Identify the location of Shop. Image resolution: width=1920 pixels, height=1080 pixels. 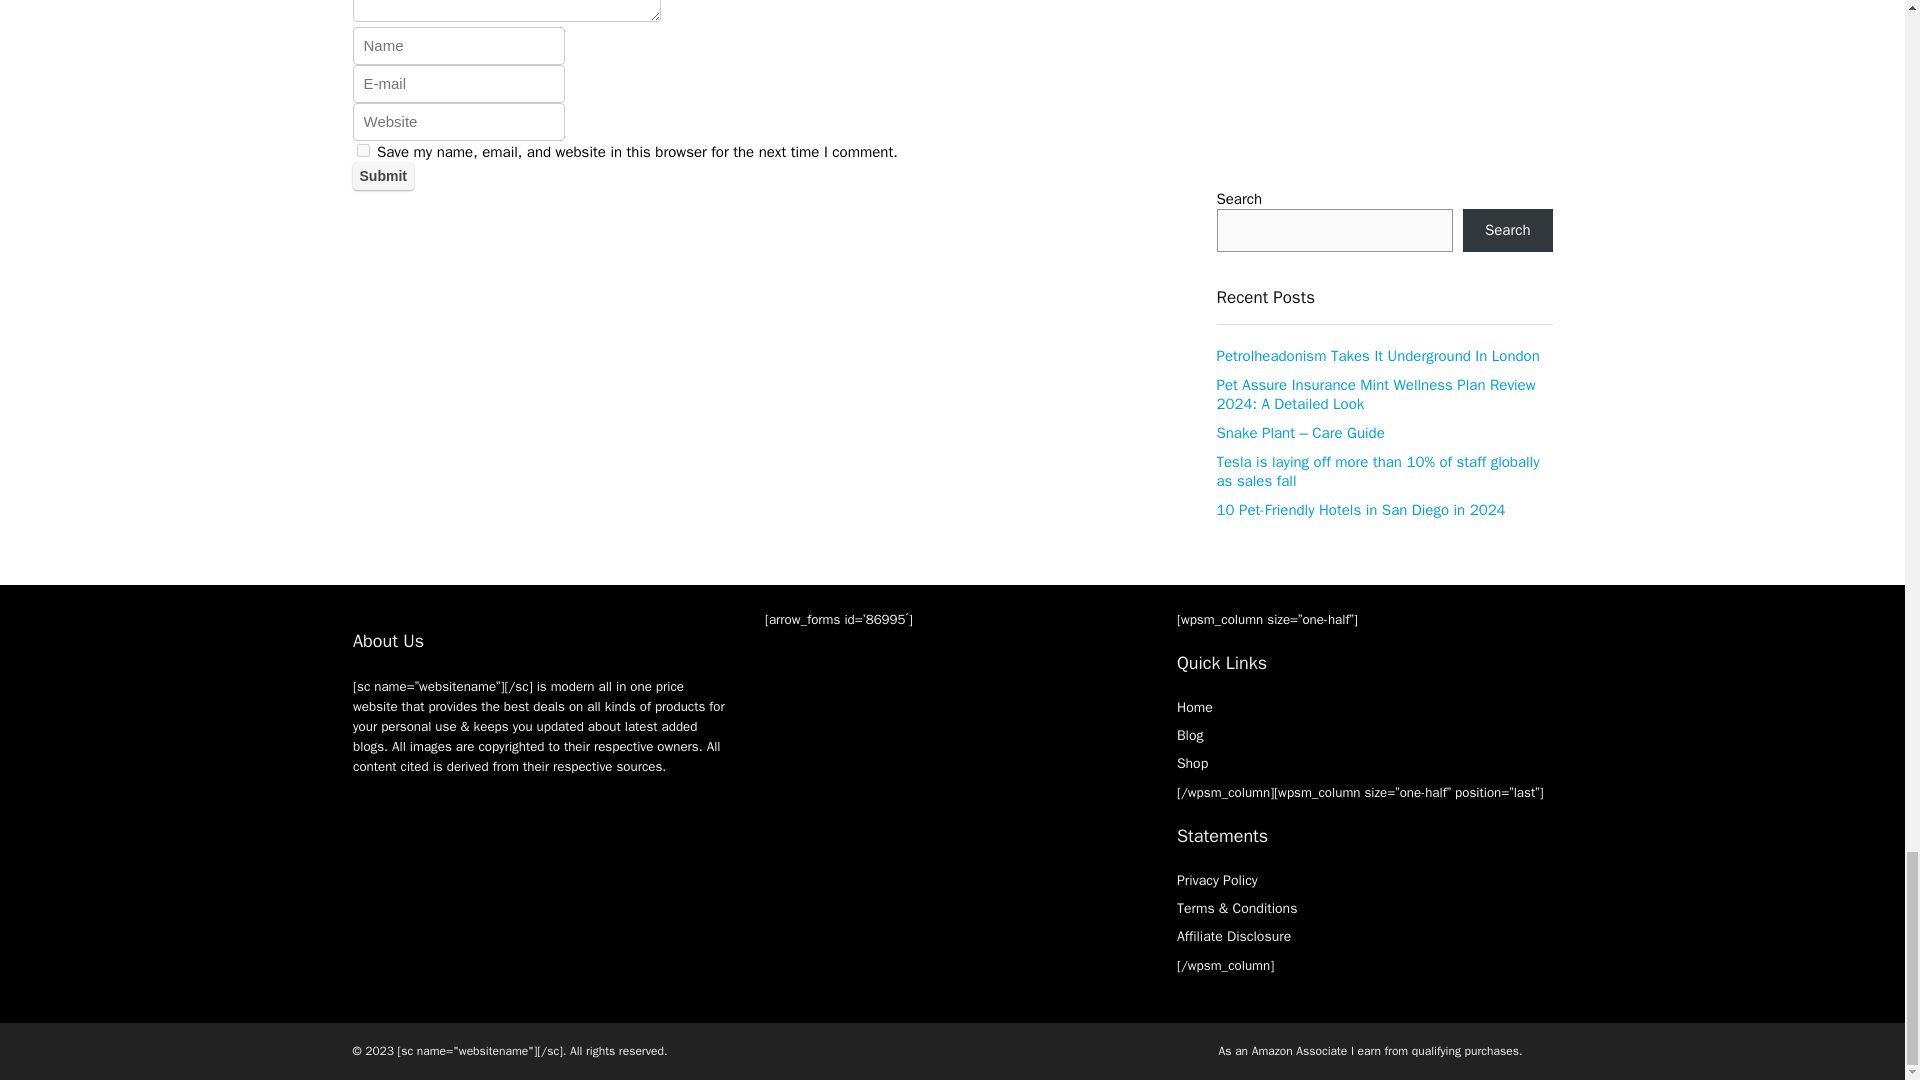
(1192, 763).